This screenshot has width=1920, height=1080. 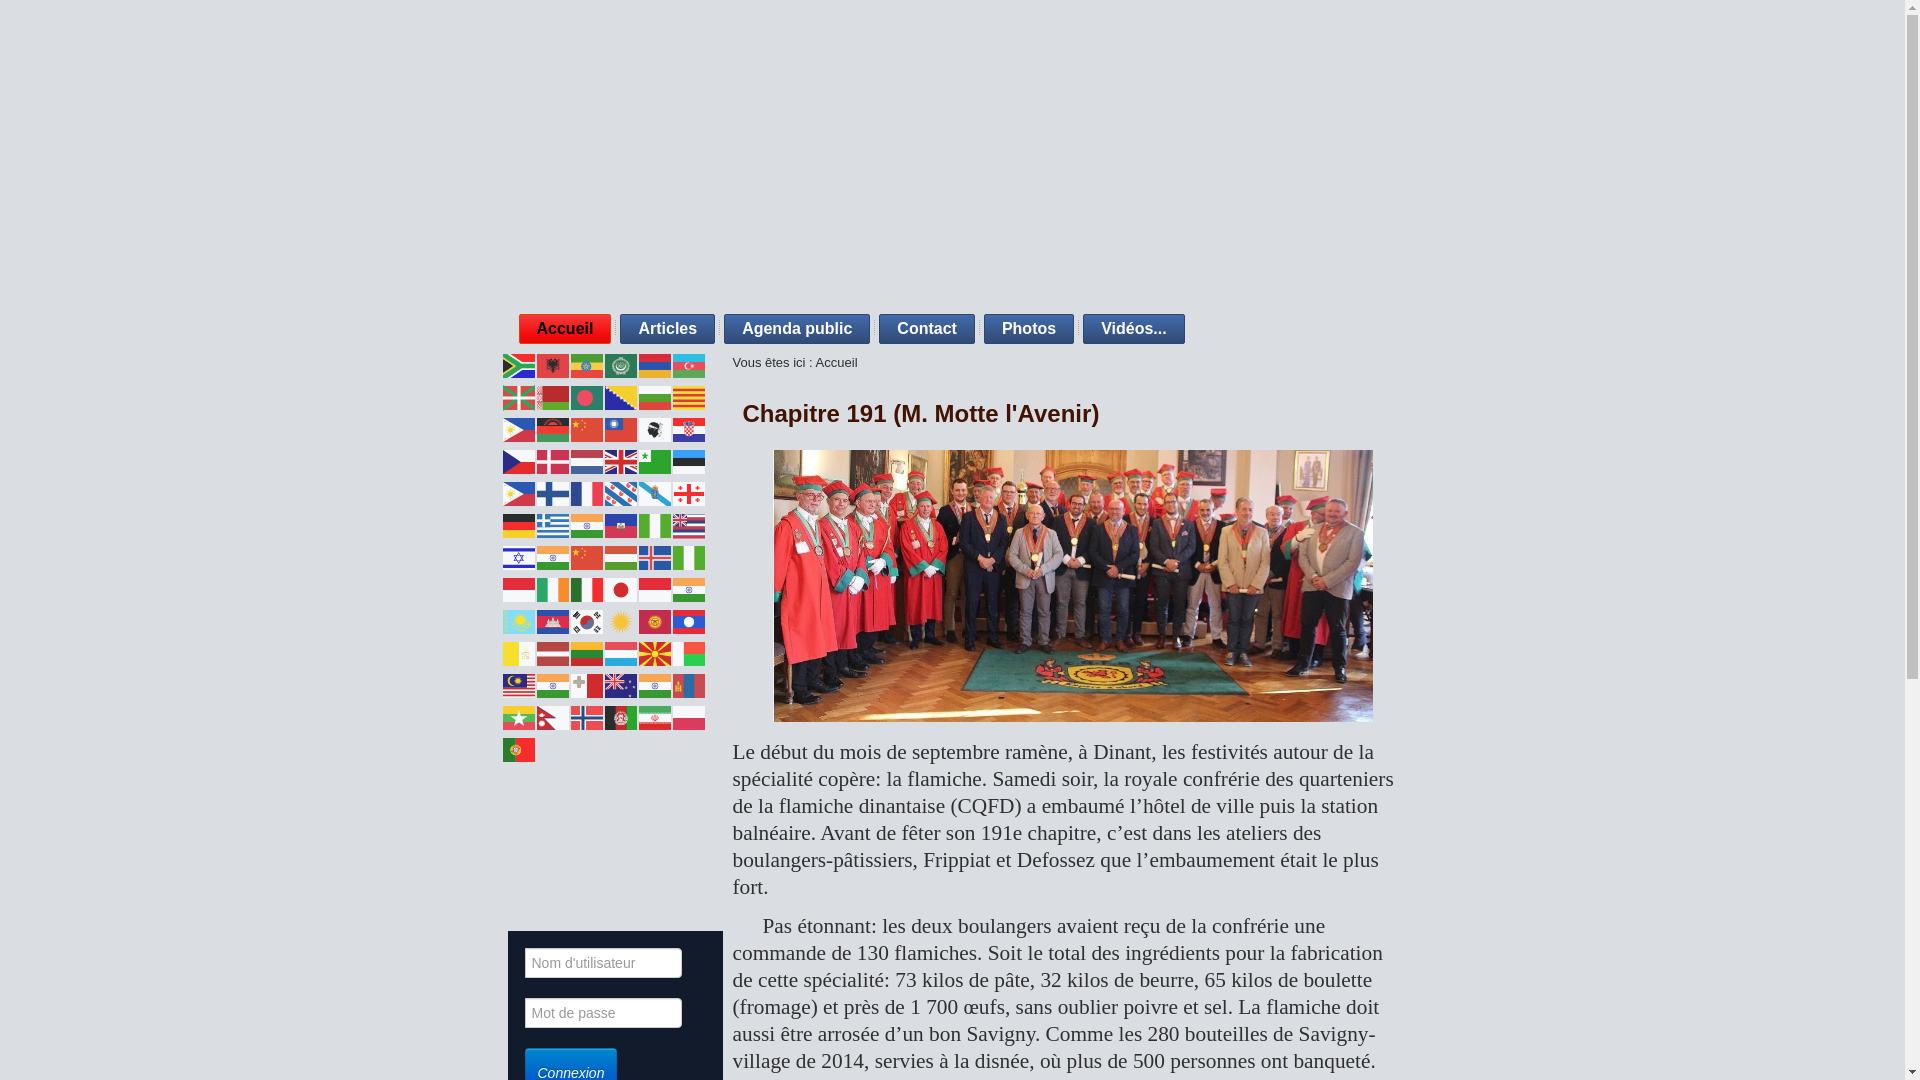 What do you see at coordinates (621, 588) in the screenshot?
I see `Japanese` at bounding box center [621, 588].